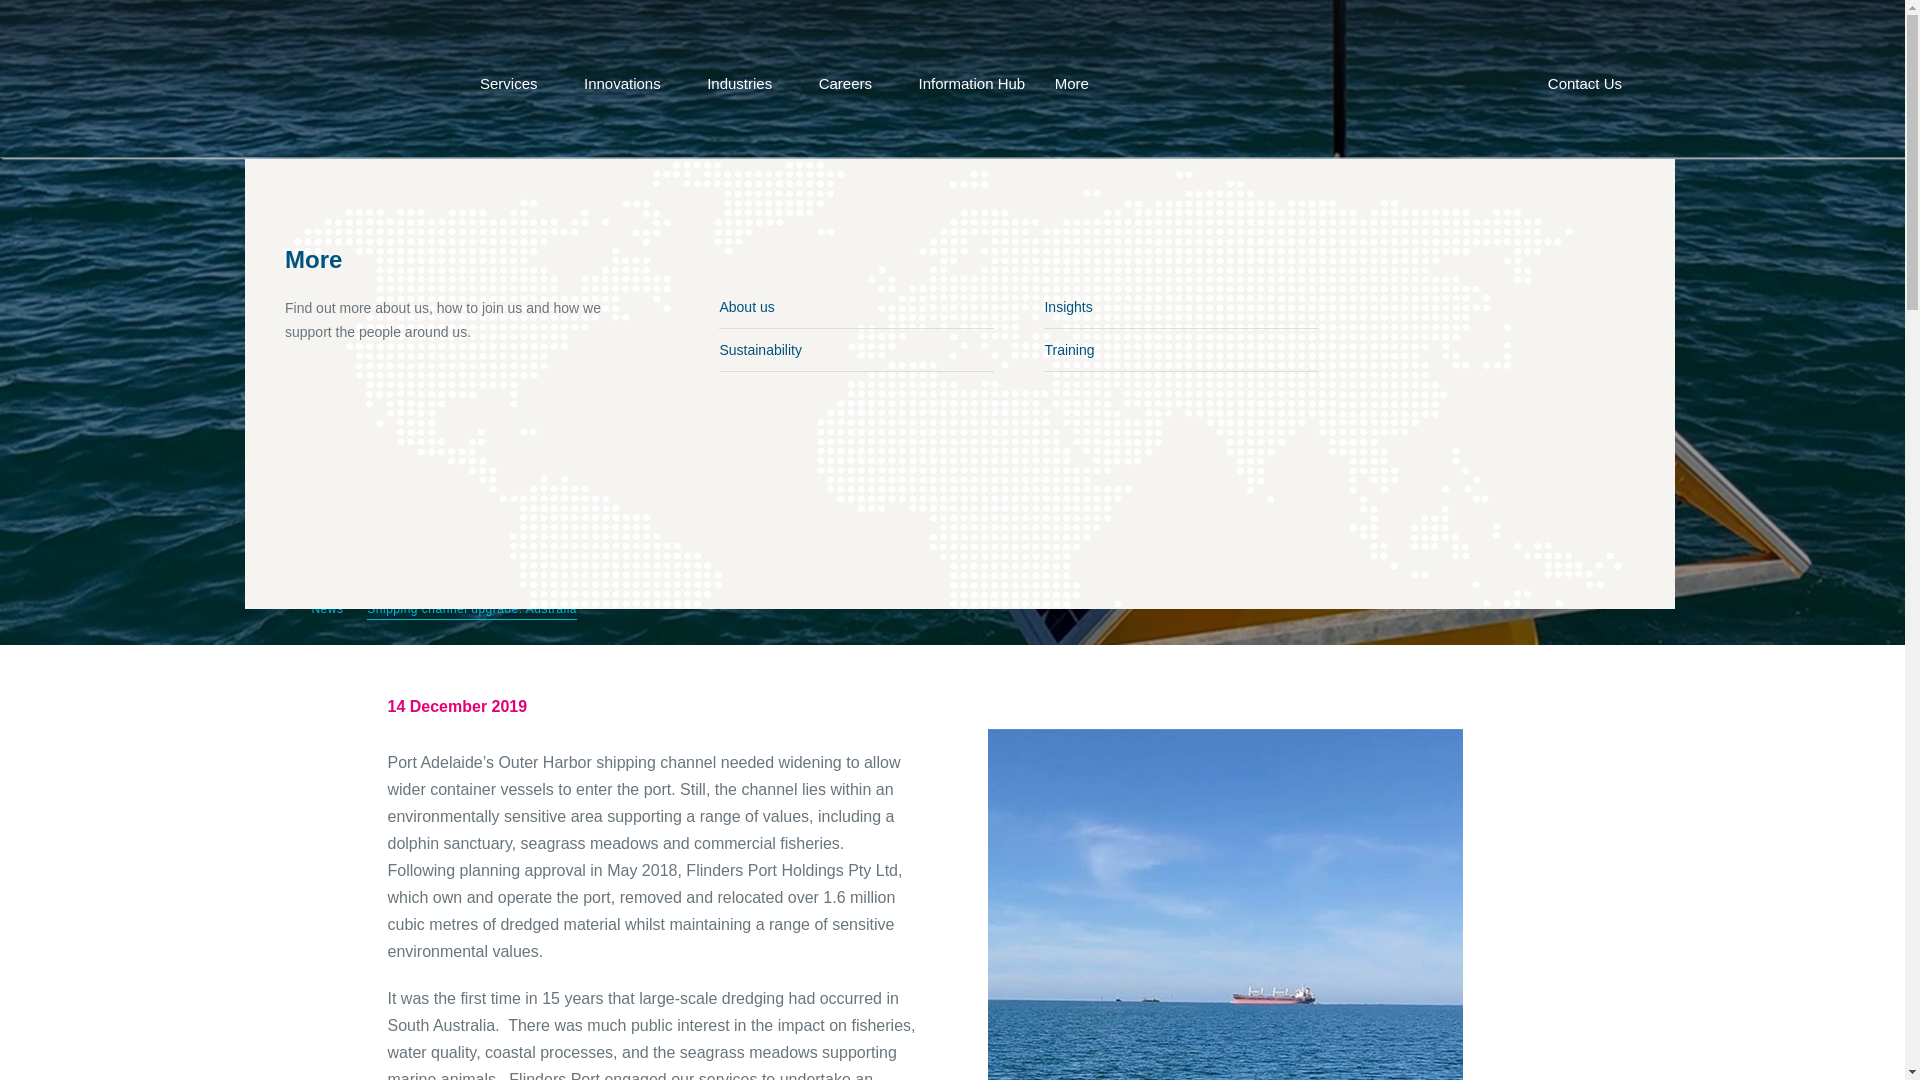 The image size is (1920, 1080). I want to click on CargoHandbook, so click(802, 308).